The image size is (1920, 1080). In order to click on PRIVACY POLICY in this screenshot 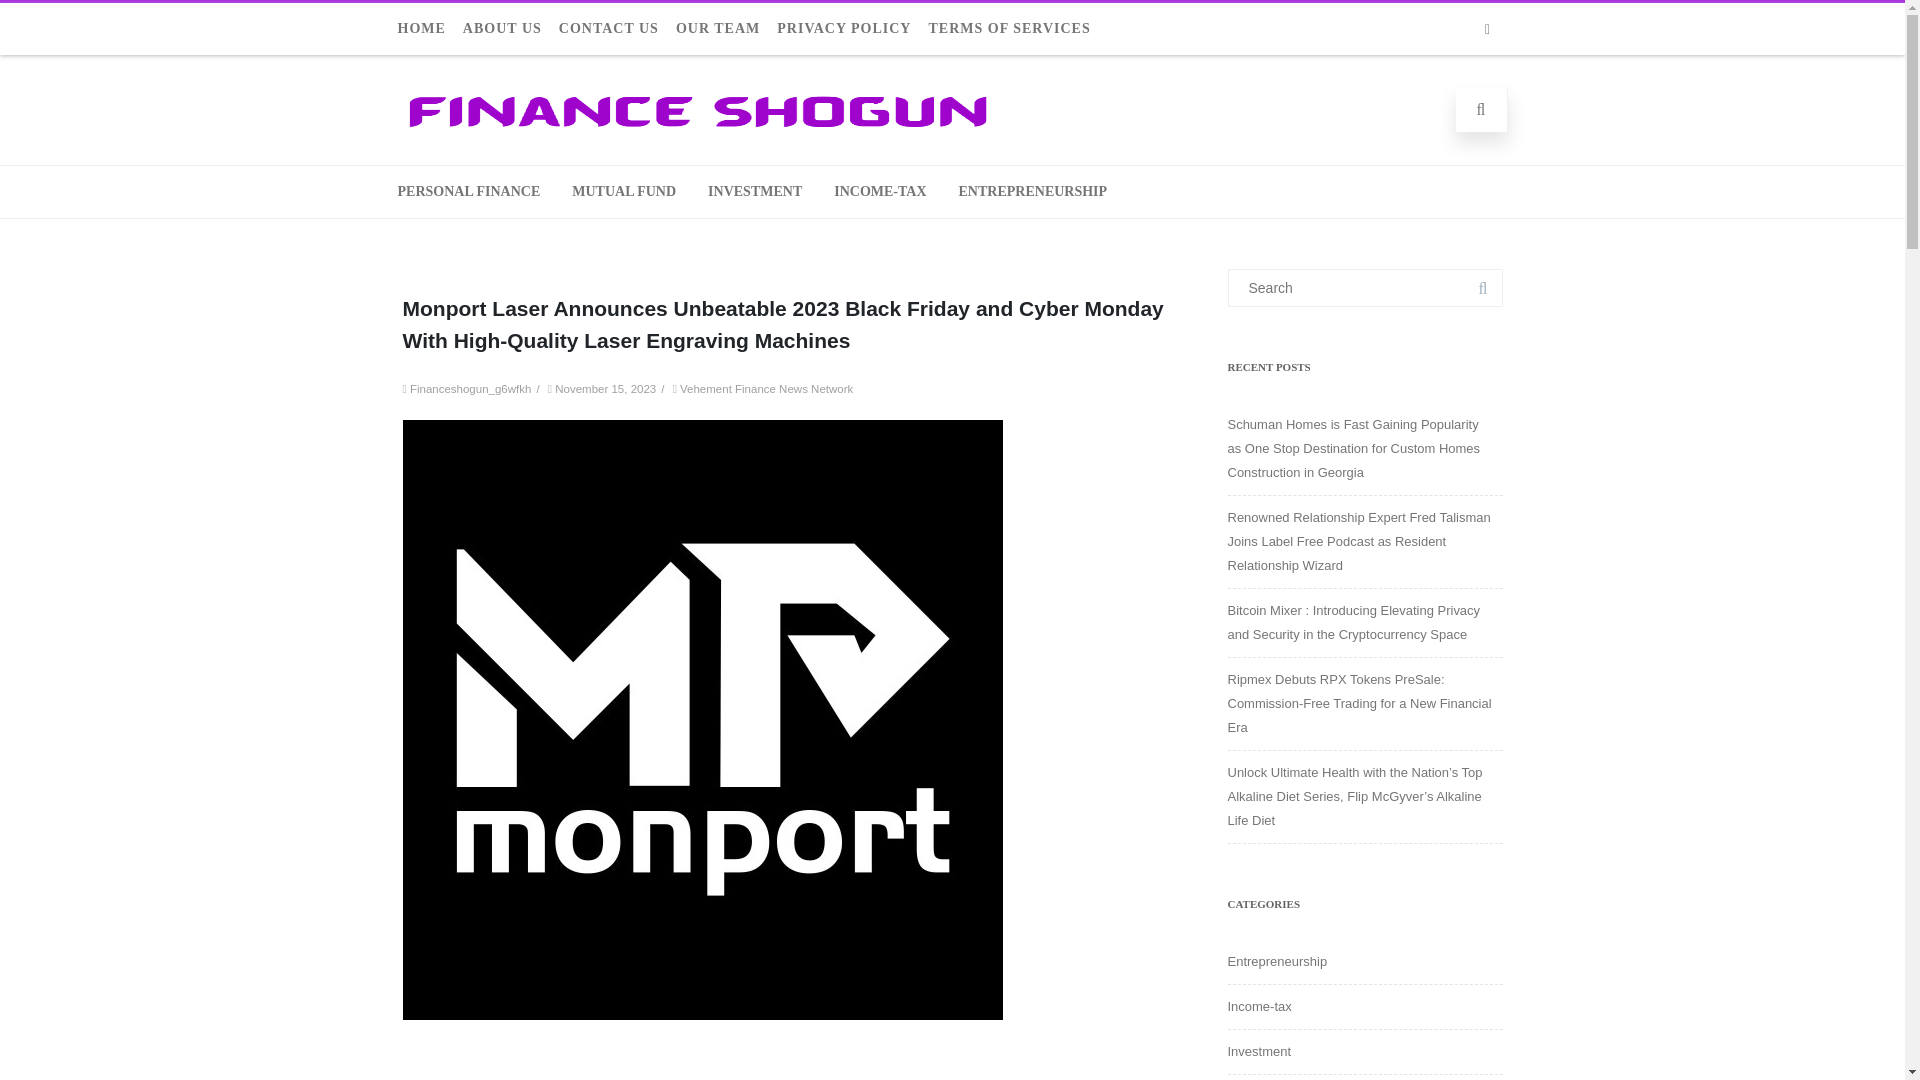, I will do `click(851, 29)`.